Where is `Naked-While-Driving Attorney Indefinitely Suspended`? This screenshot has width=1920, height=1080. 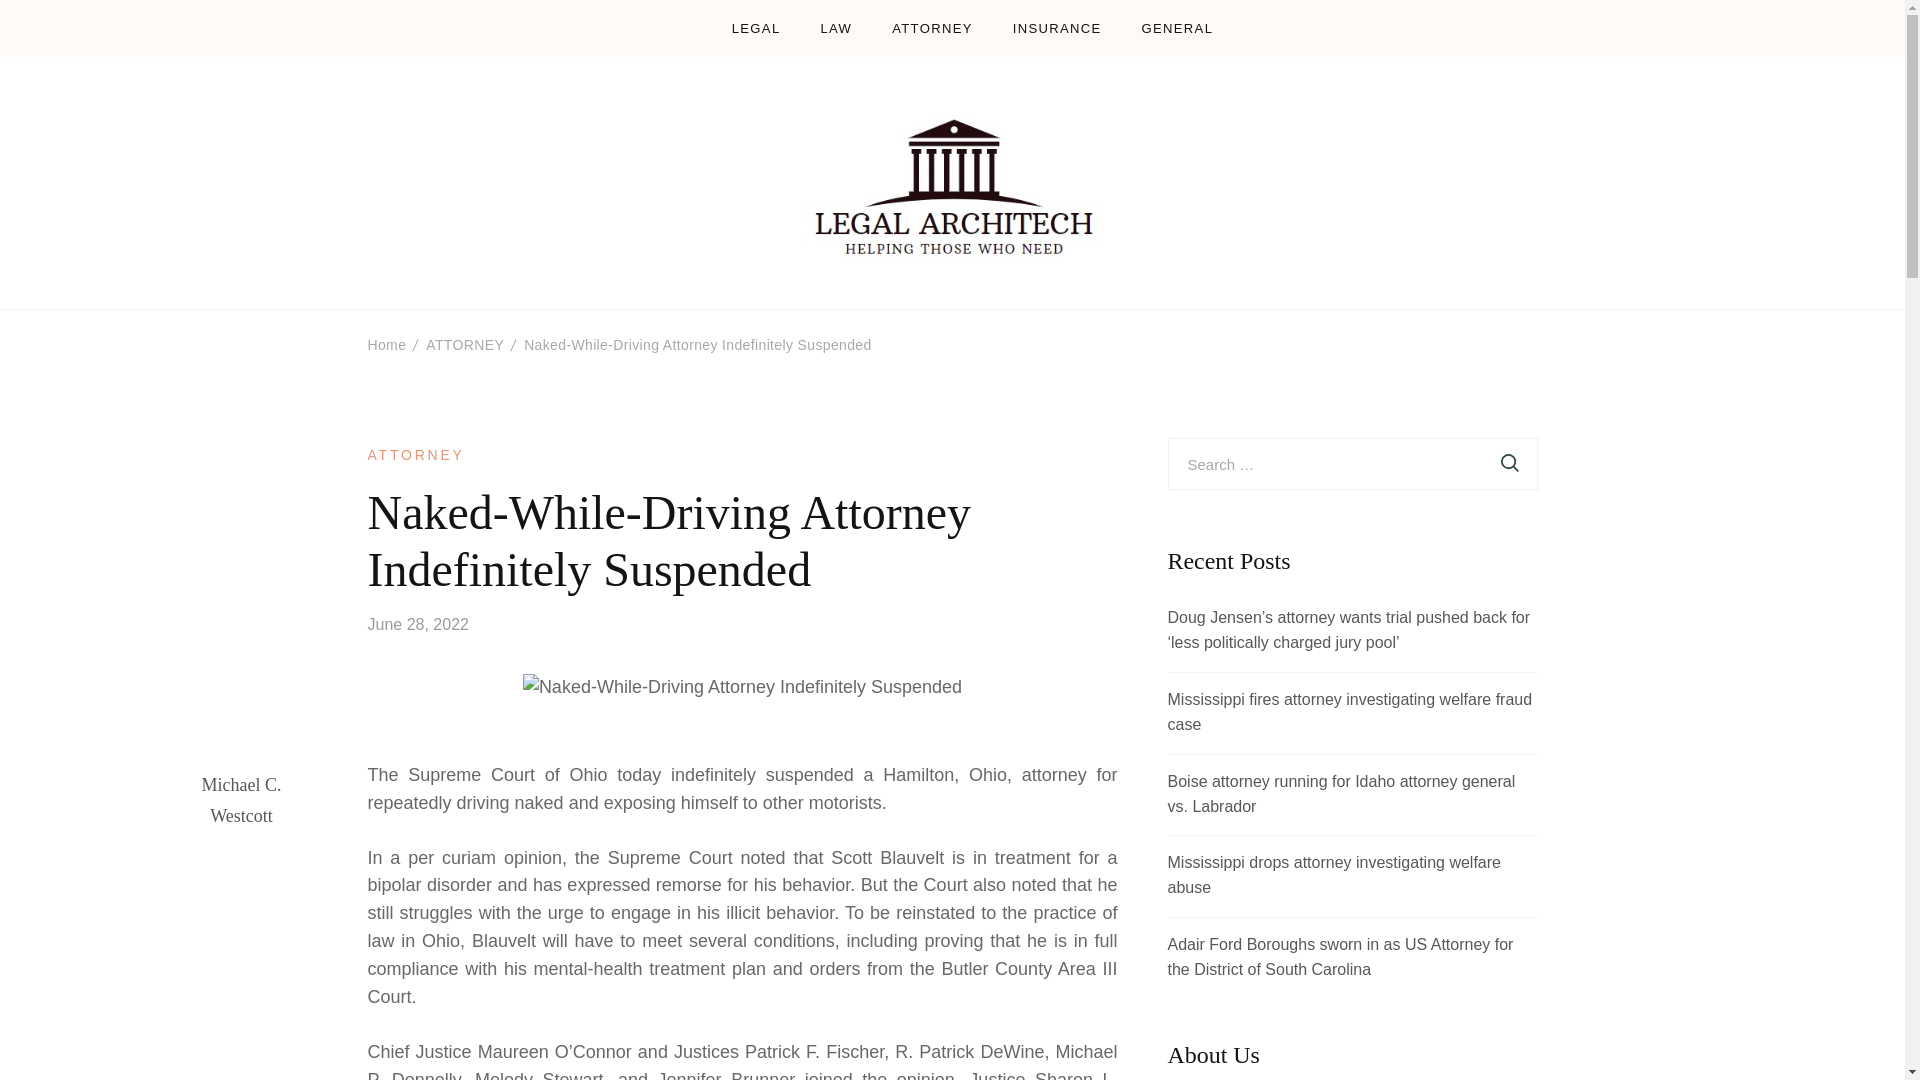
Naked-While-Driving Attorney Indefinitely Suspended is located at coordinates (698, 344).